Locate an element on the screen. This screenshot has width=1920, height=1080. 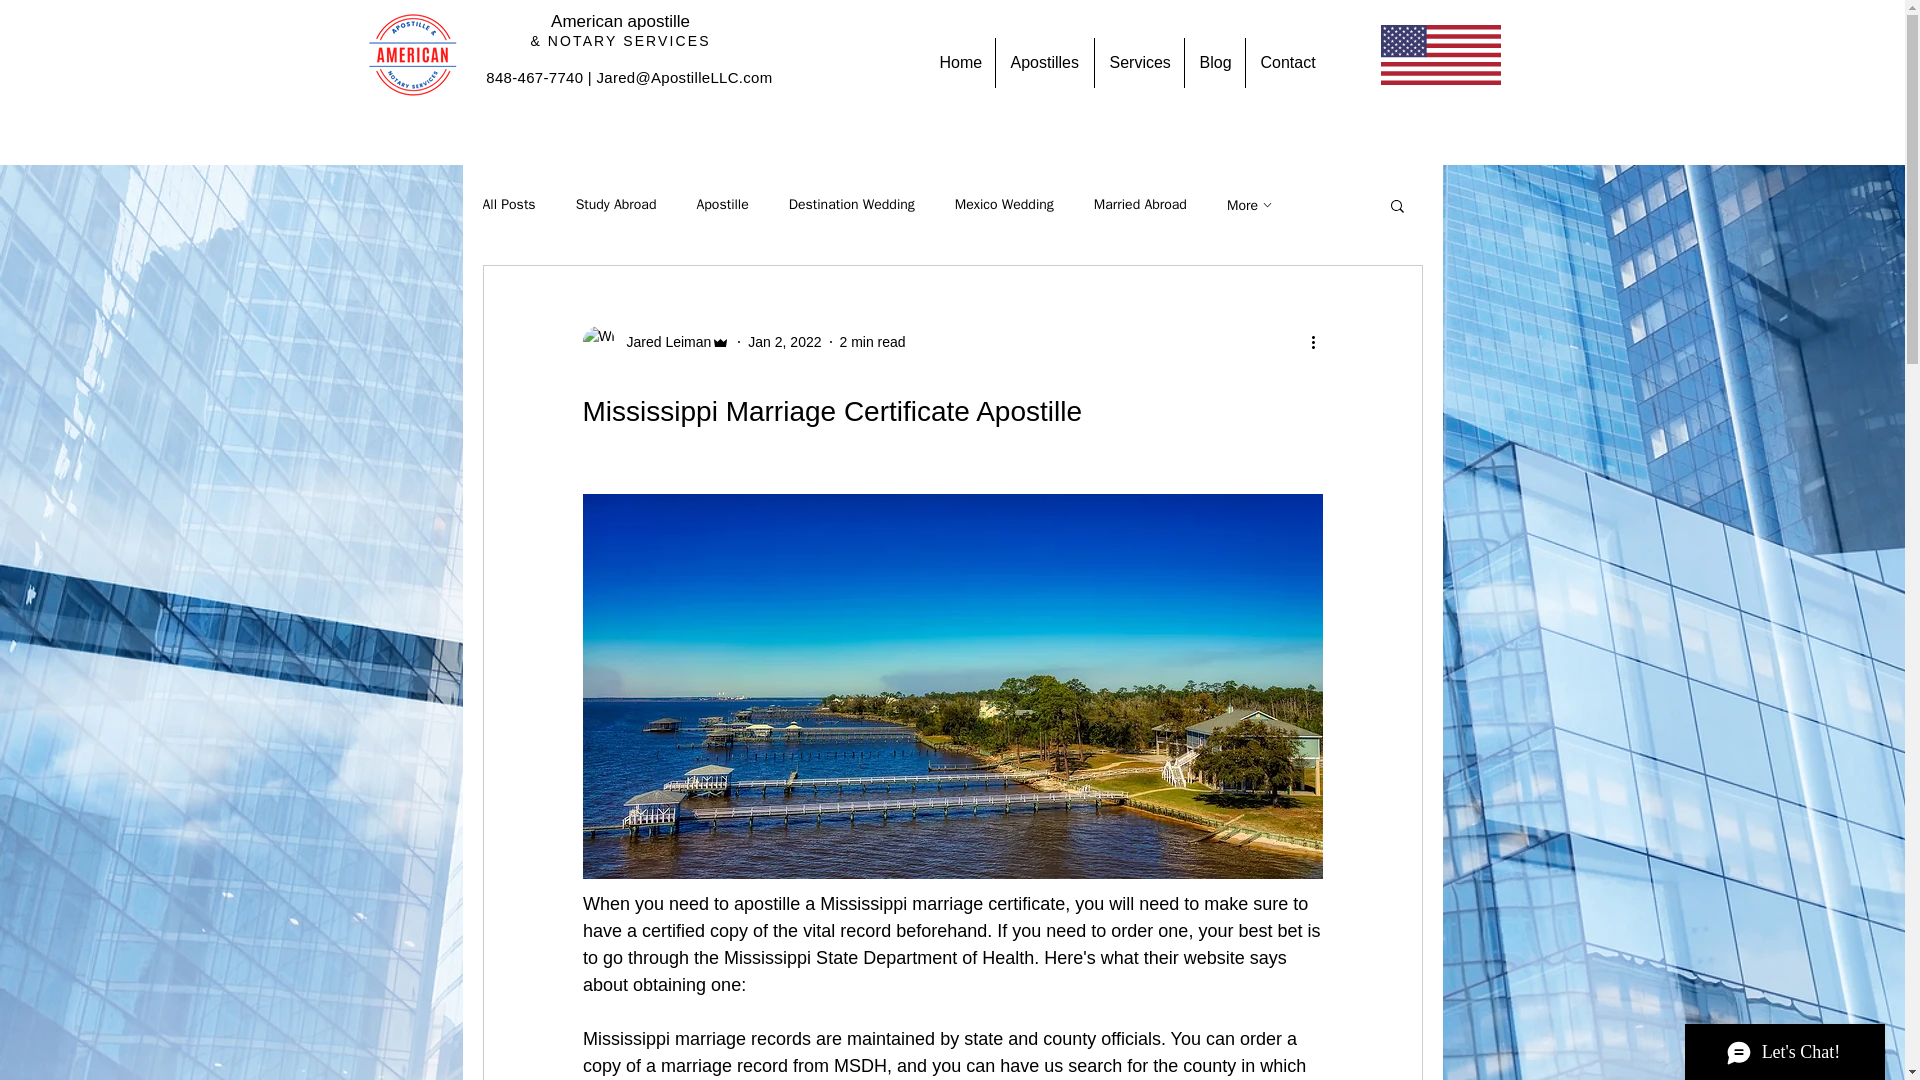
Mexico Wedding is located at coordinates (1004, 204).